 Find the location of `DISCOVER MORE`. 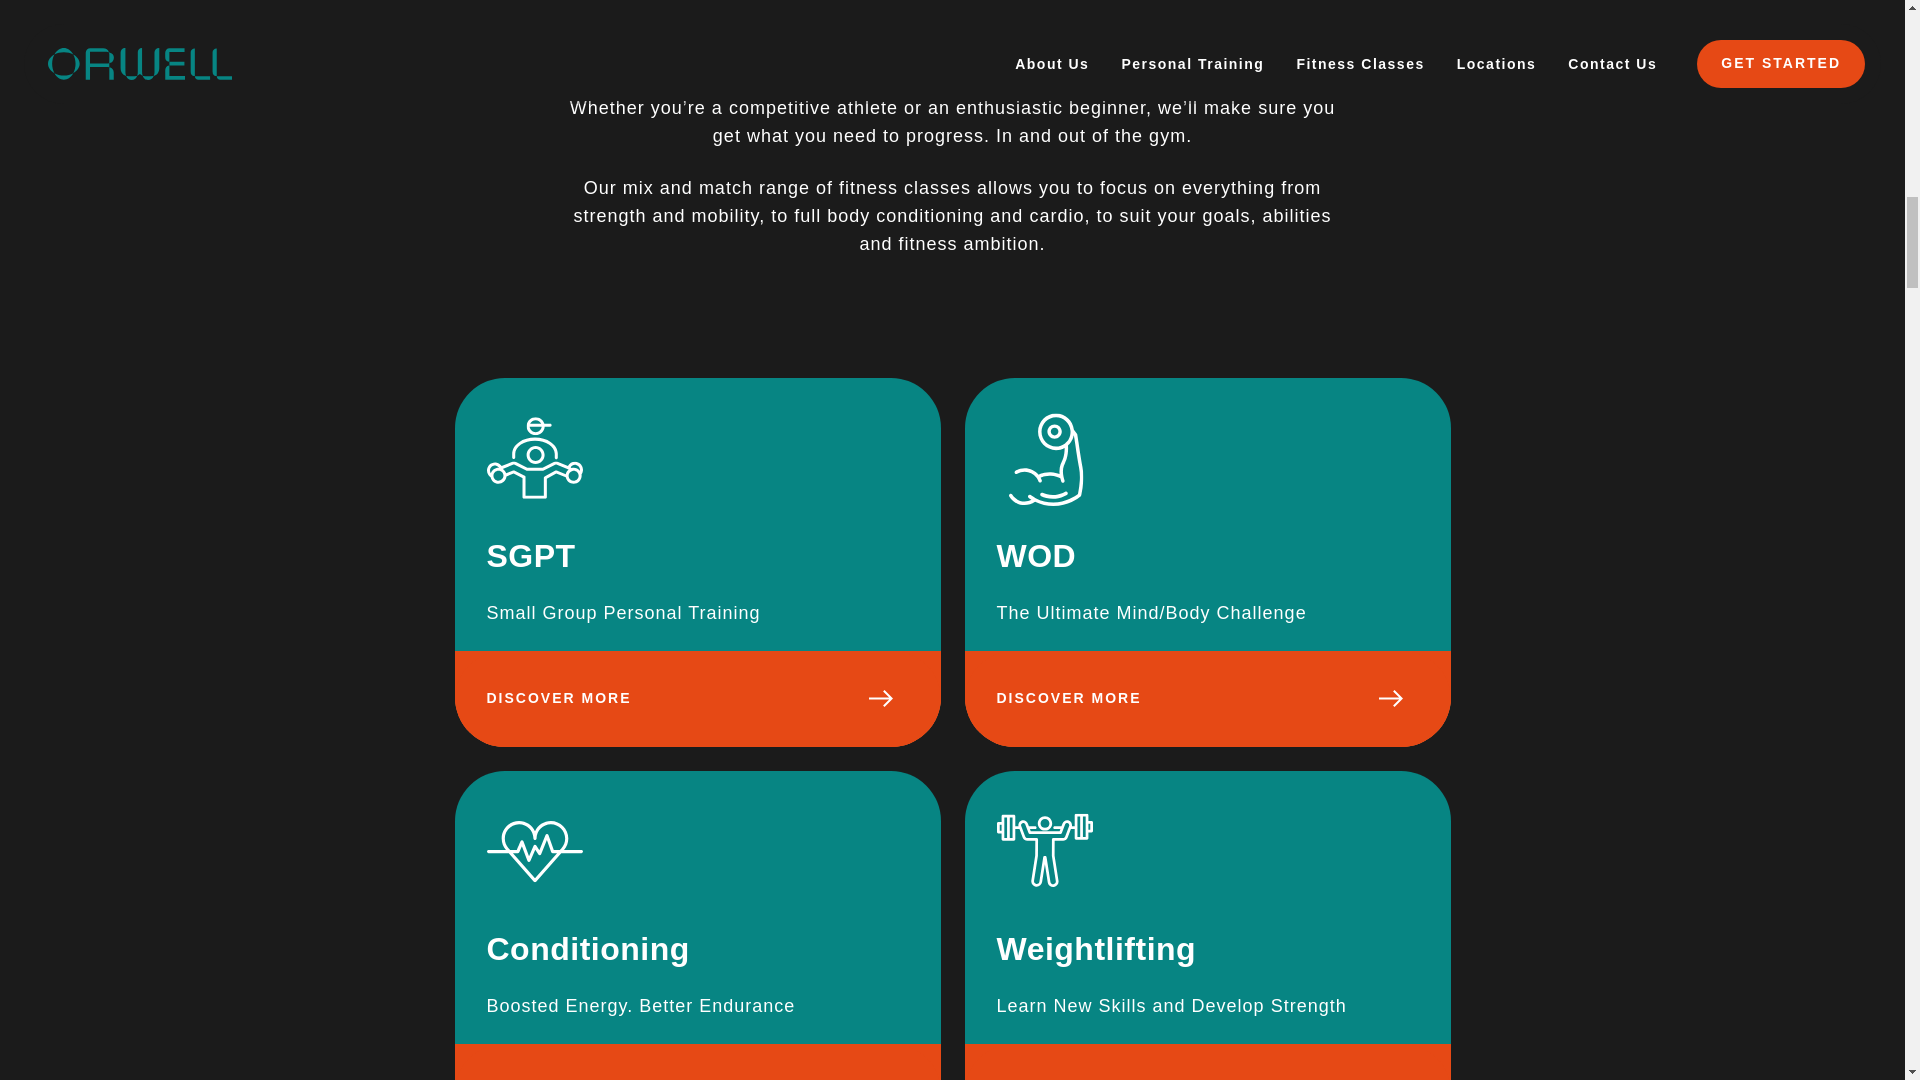

DISCOVER MORE is located at coordinates (696, 699).